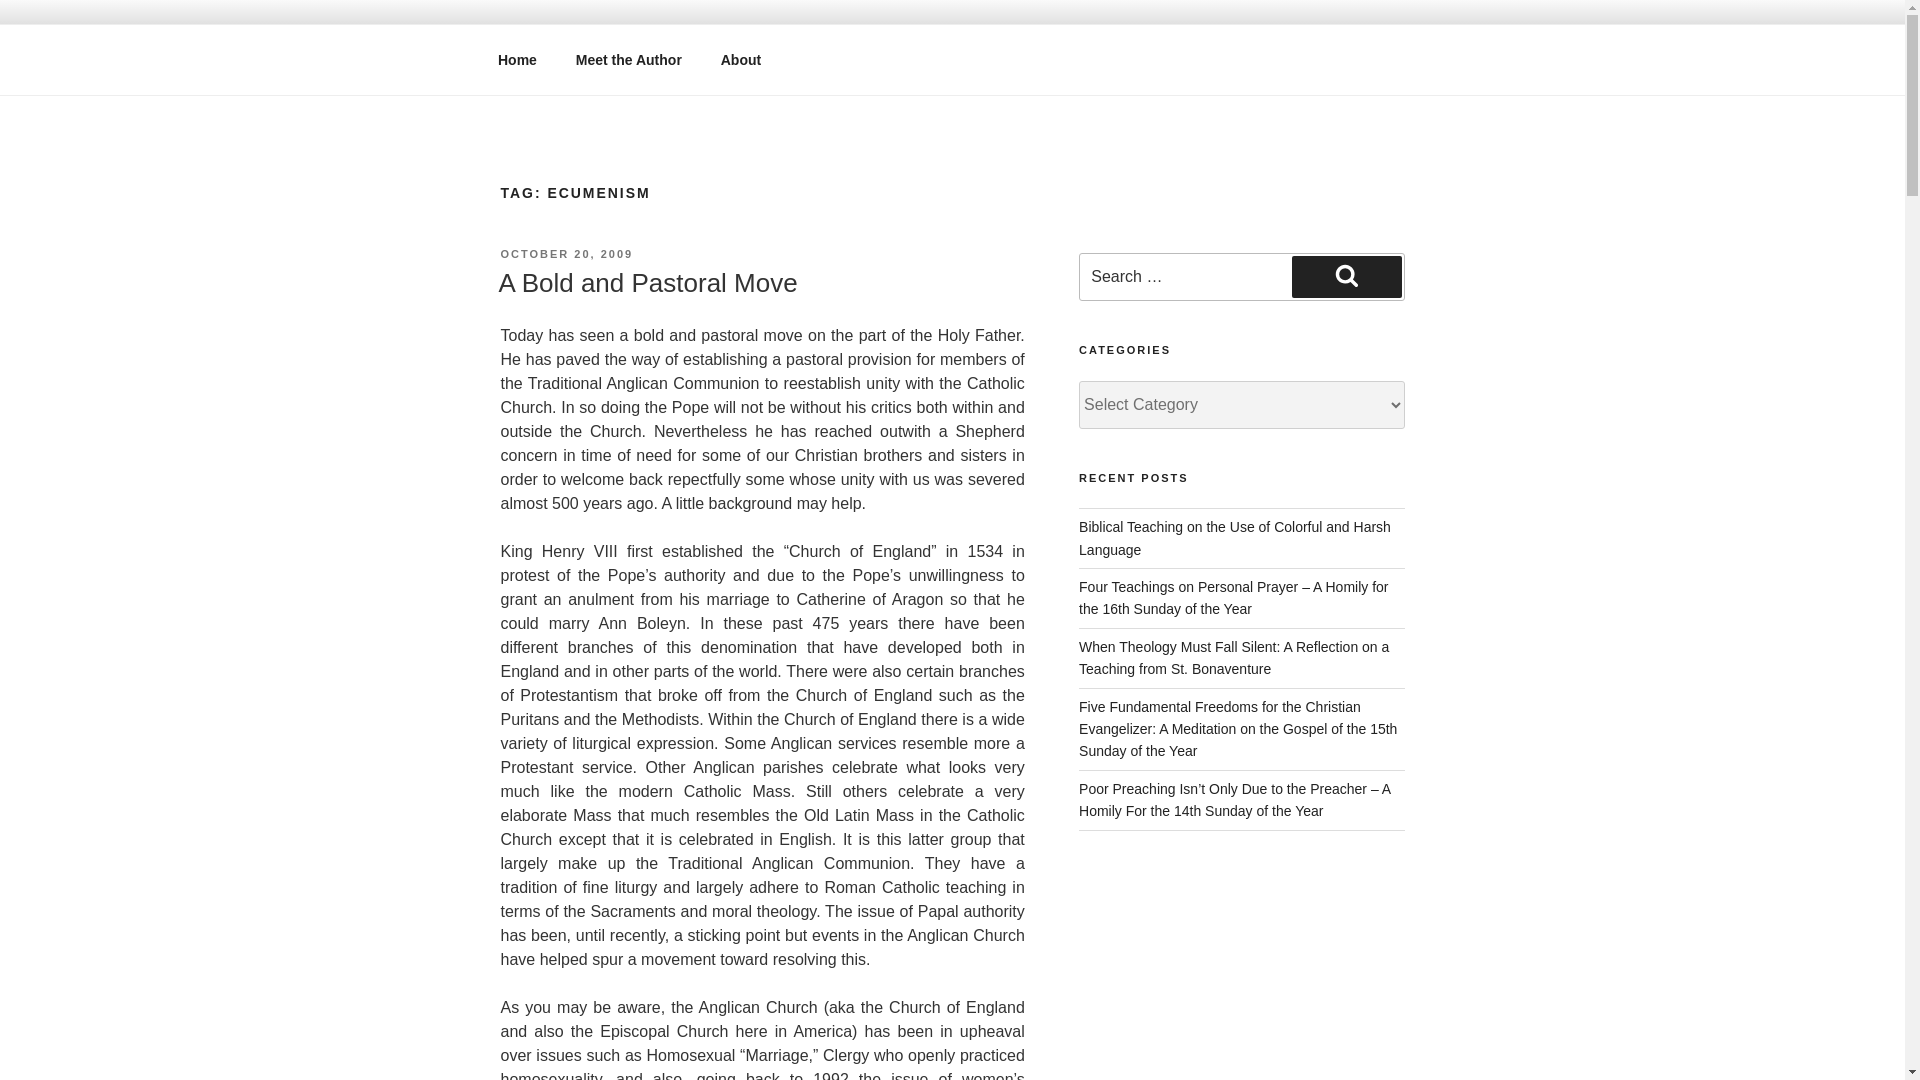 This screenshot has height=1080, width=1920. I want to click on Meet the Author, so click(628, 60).